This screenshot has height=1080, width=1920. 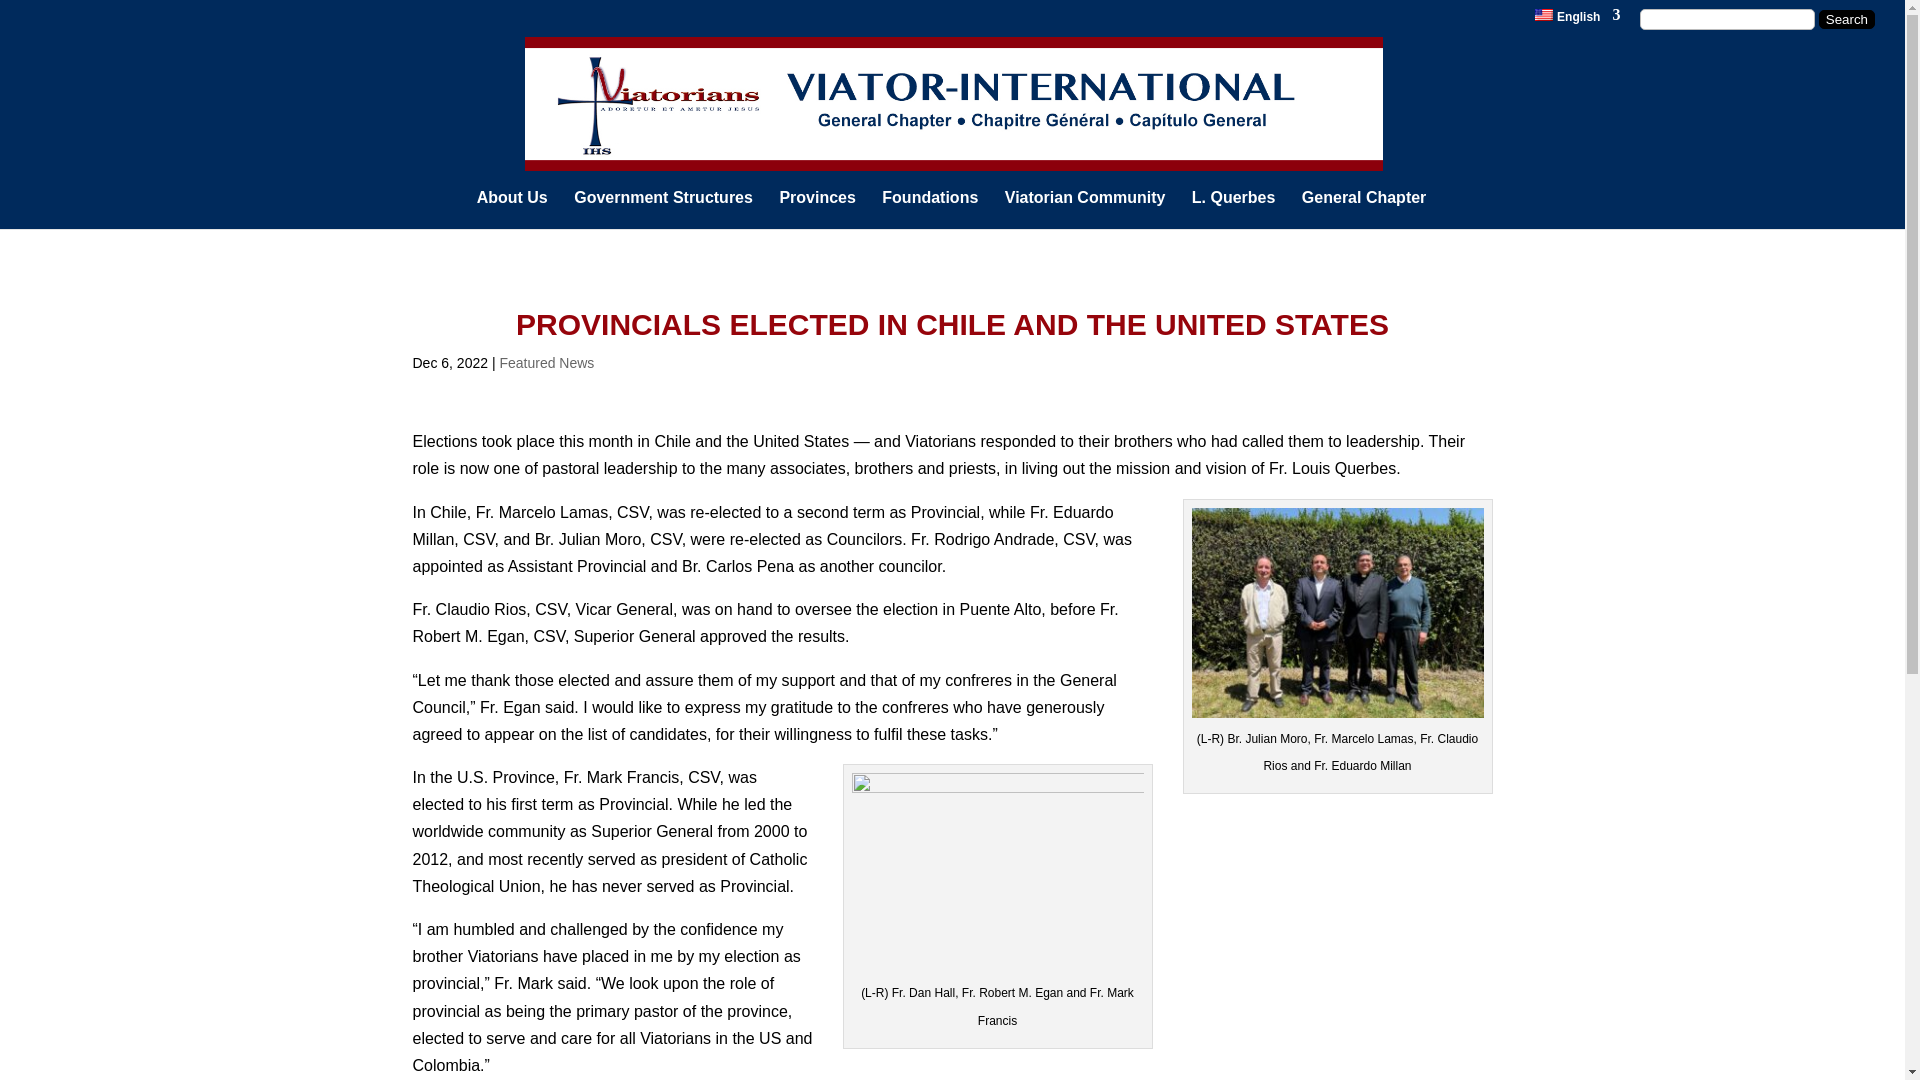 What do you see at coordinates (929, 206) in the screenshot?
I see `Foundations` at bounding box center [929, 206].